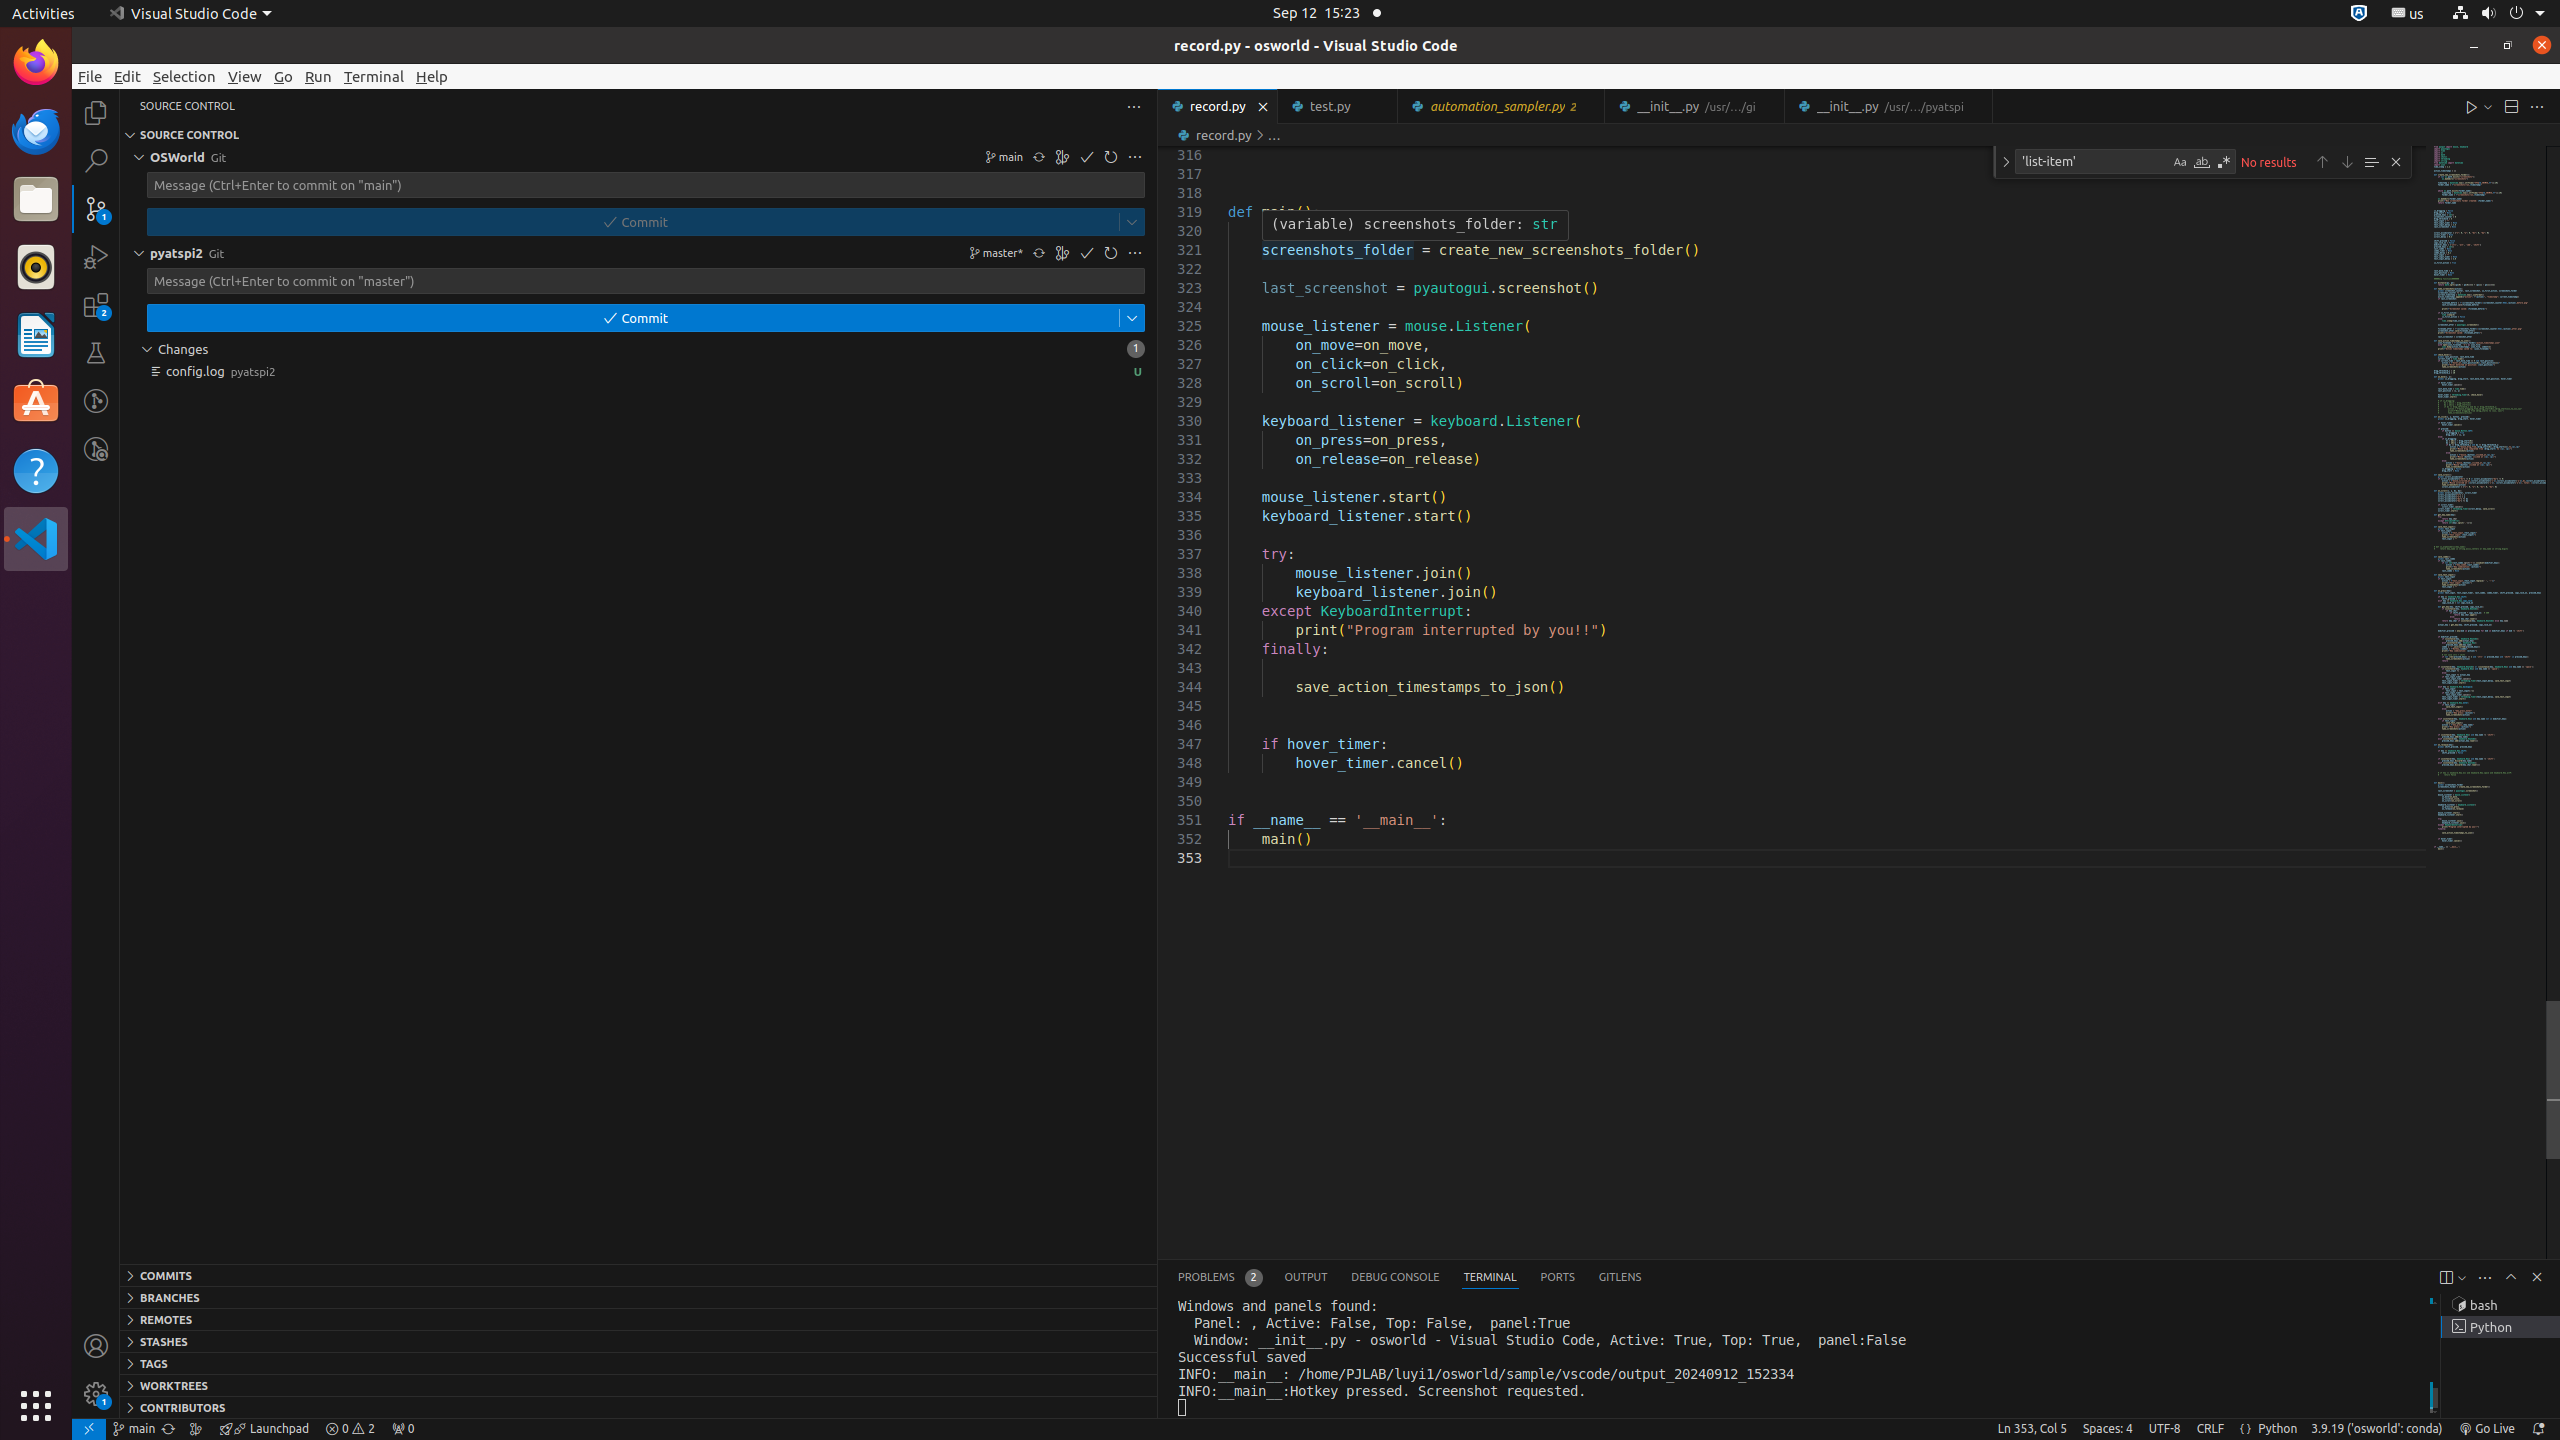  Describe the element at coordinates (638, 253) in the screenshot. I see `pyatspi2 Git` at that location.